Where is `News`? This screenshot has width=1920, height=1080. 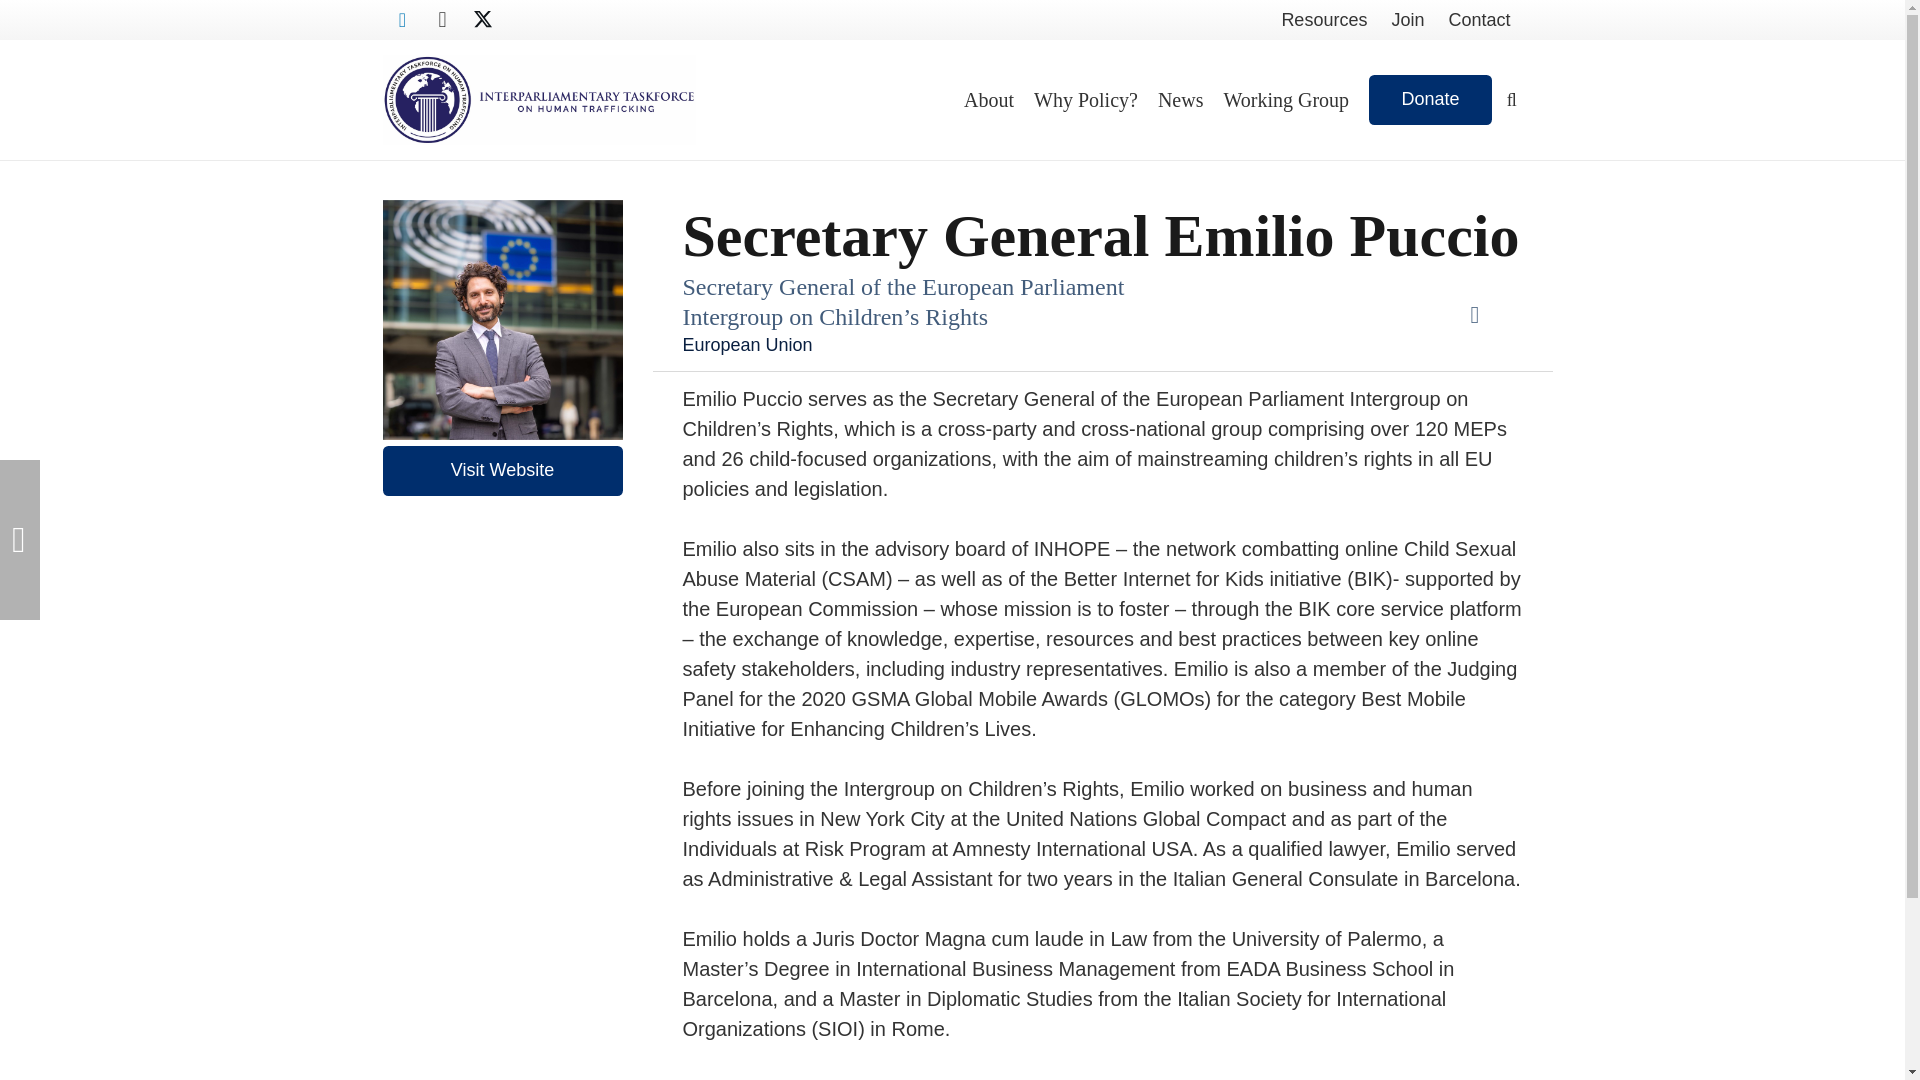
News is located at coordinates (1180, 99).